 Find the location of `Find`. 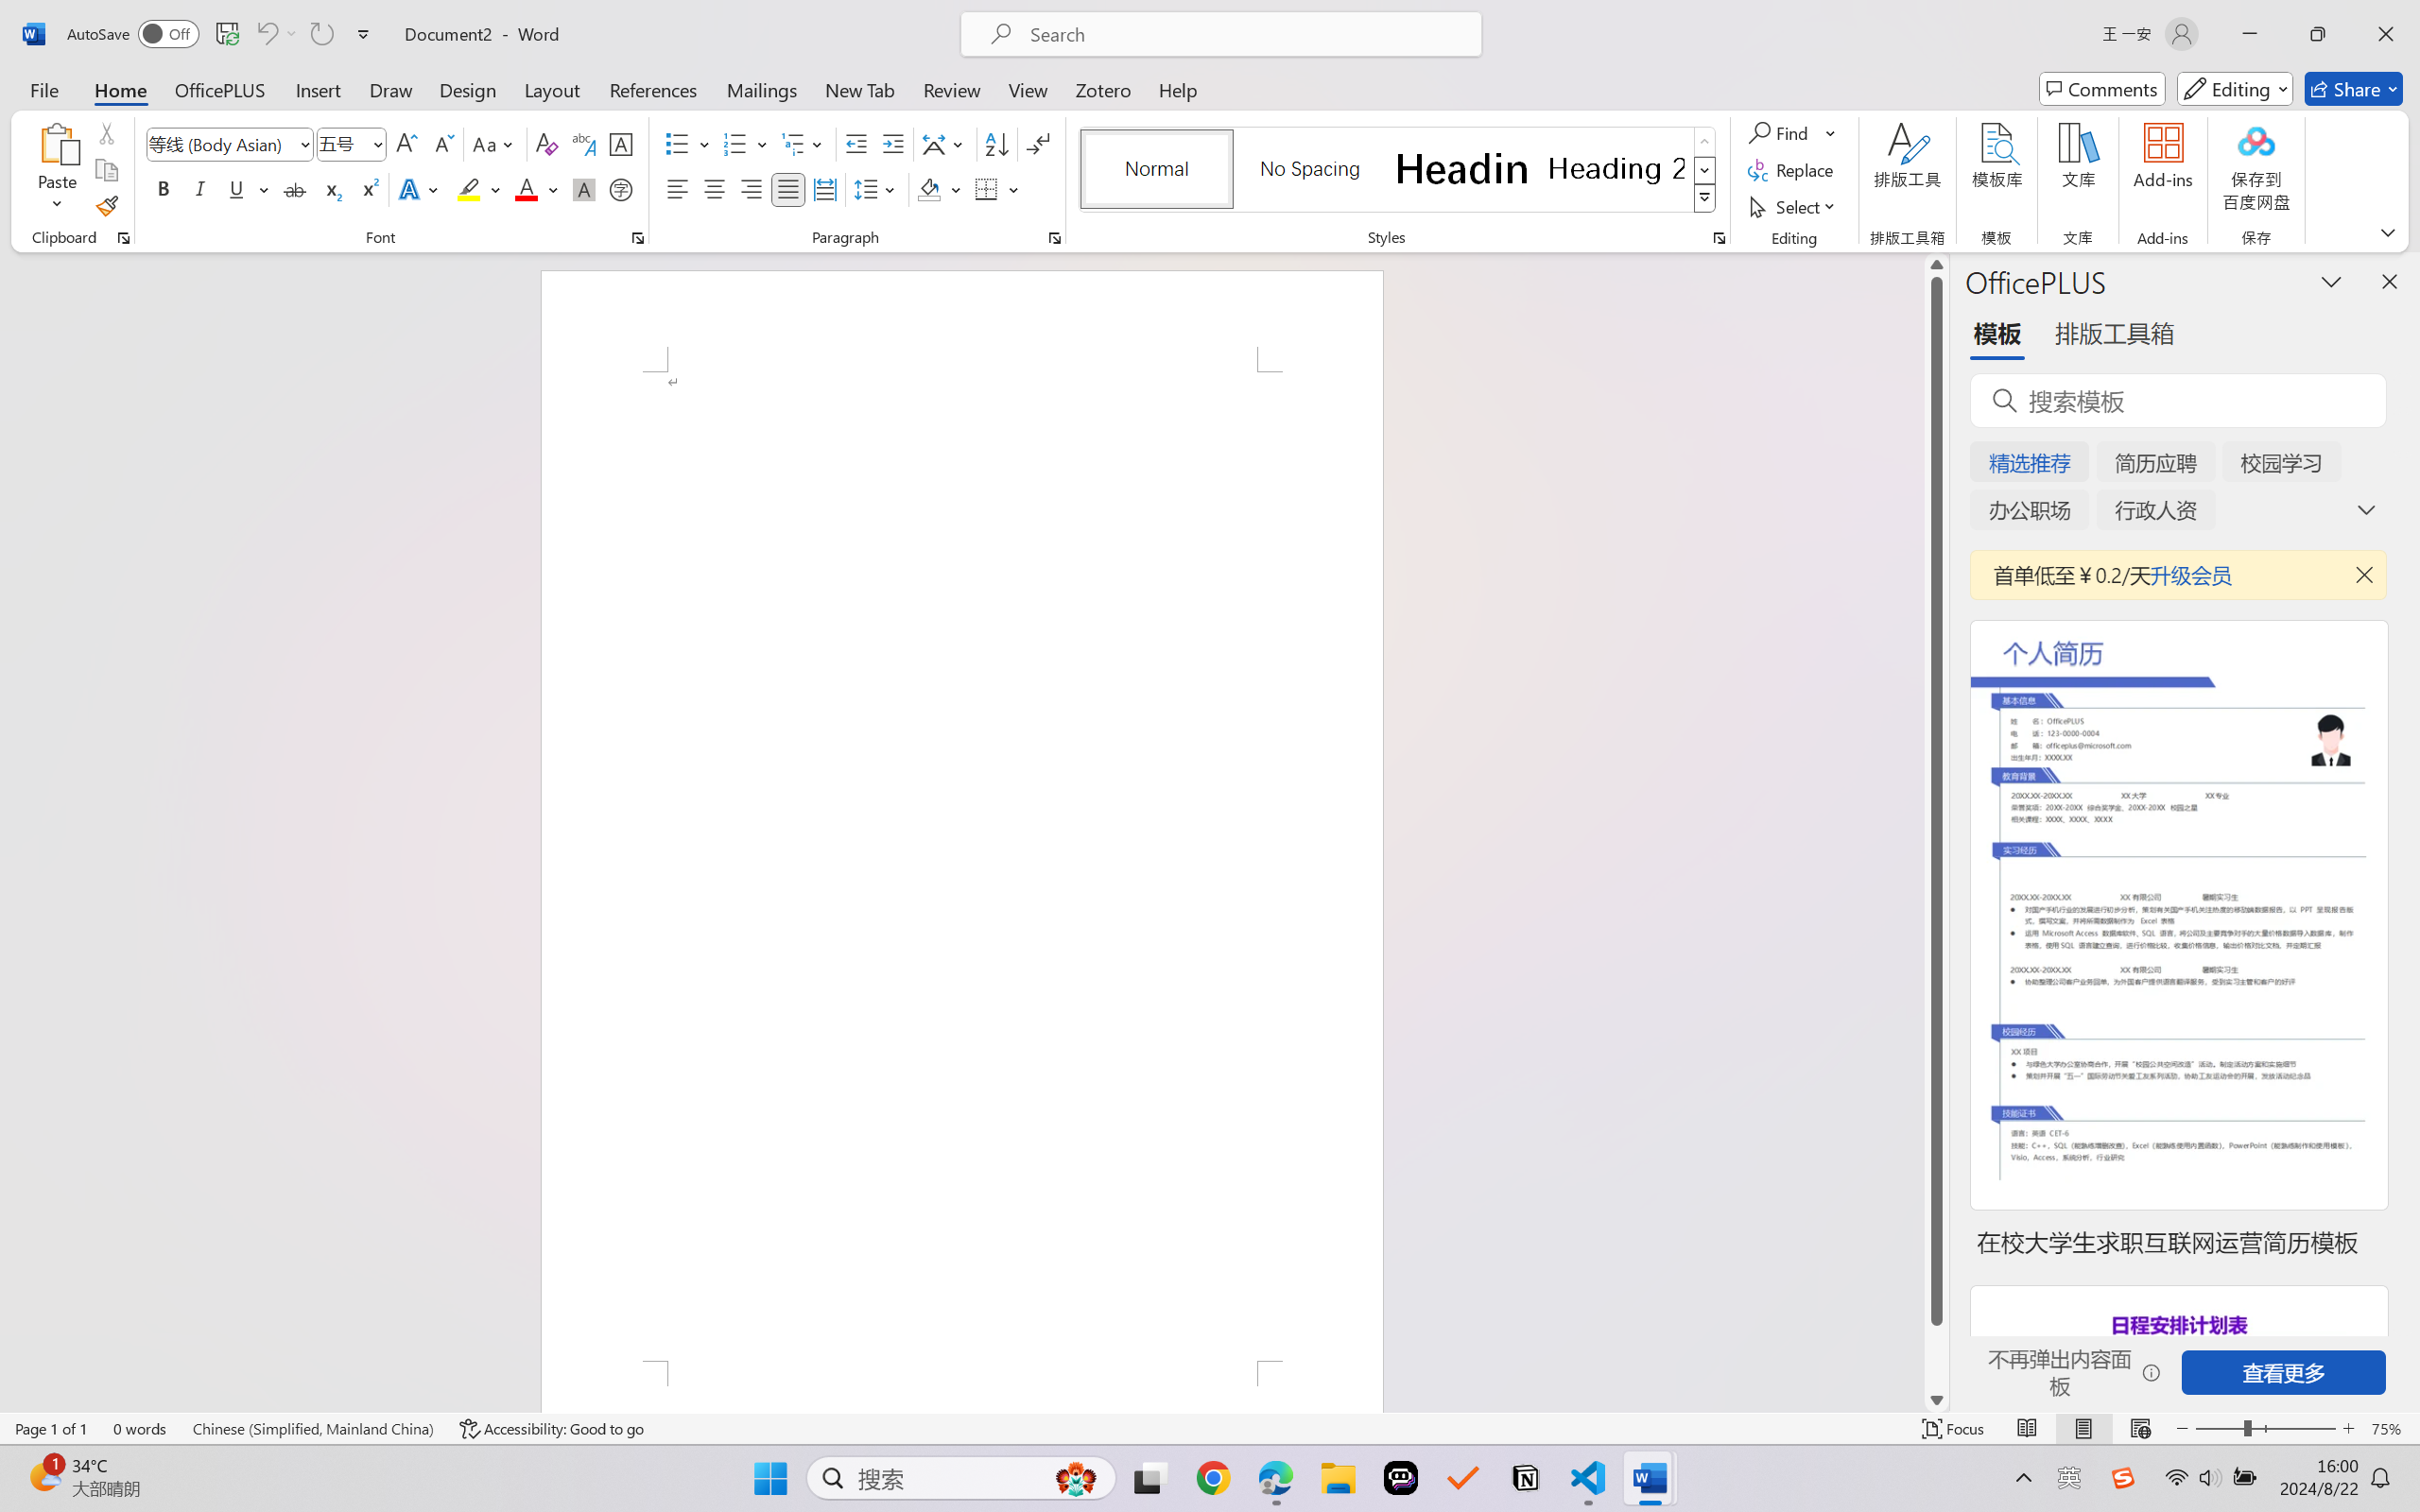

Find is located at coordinates (1792, 132).